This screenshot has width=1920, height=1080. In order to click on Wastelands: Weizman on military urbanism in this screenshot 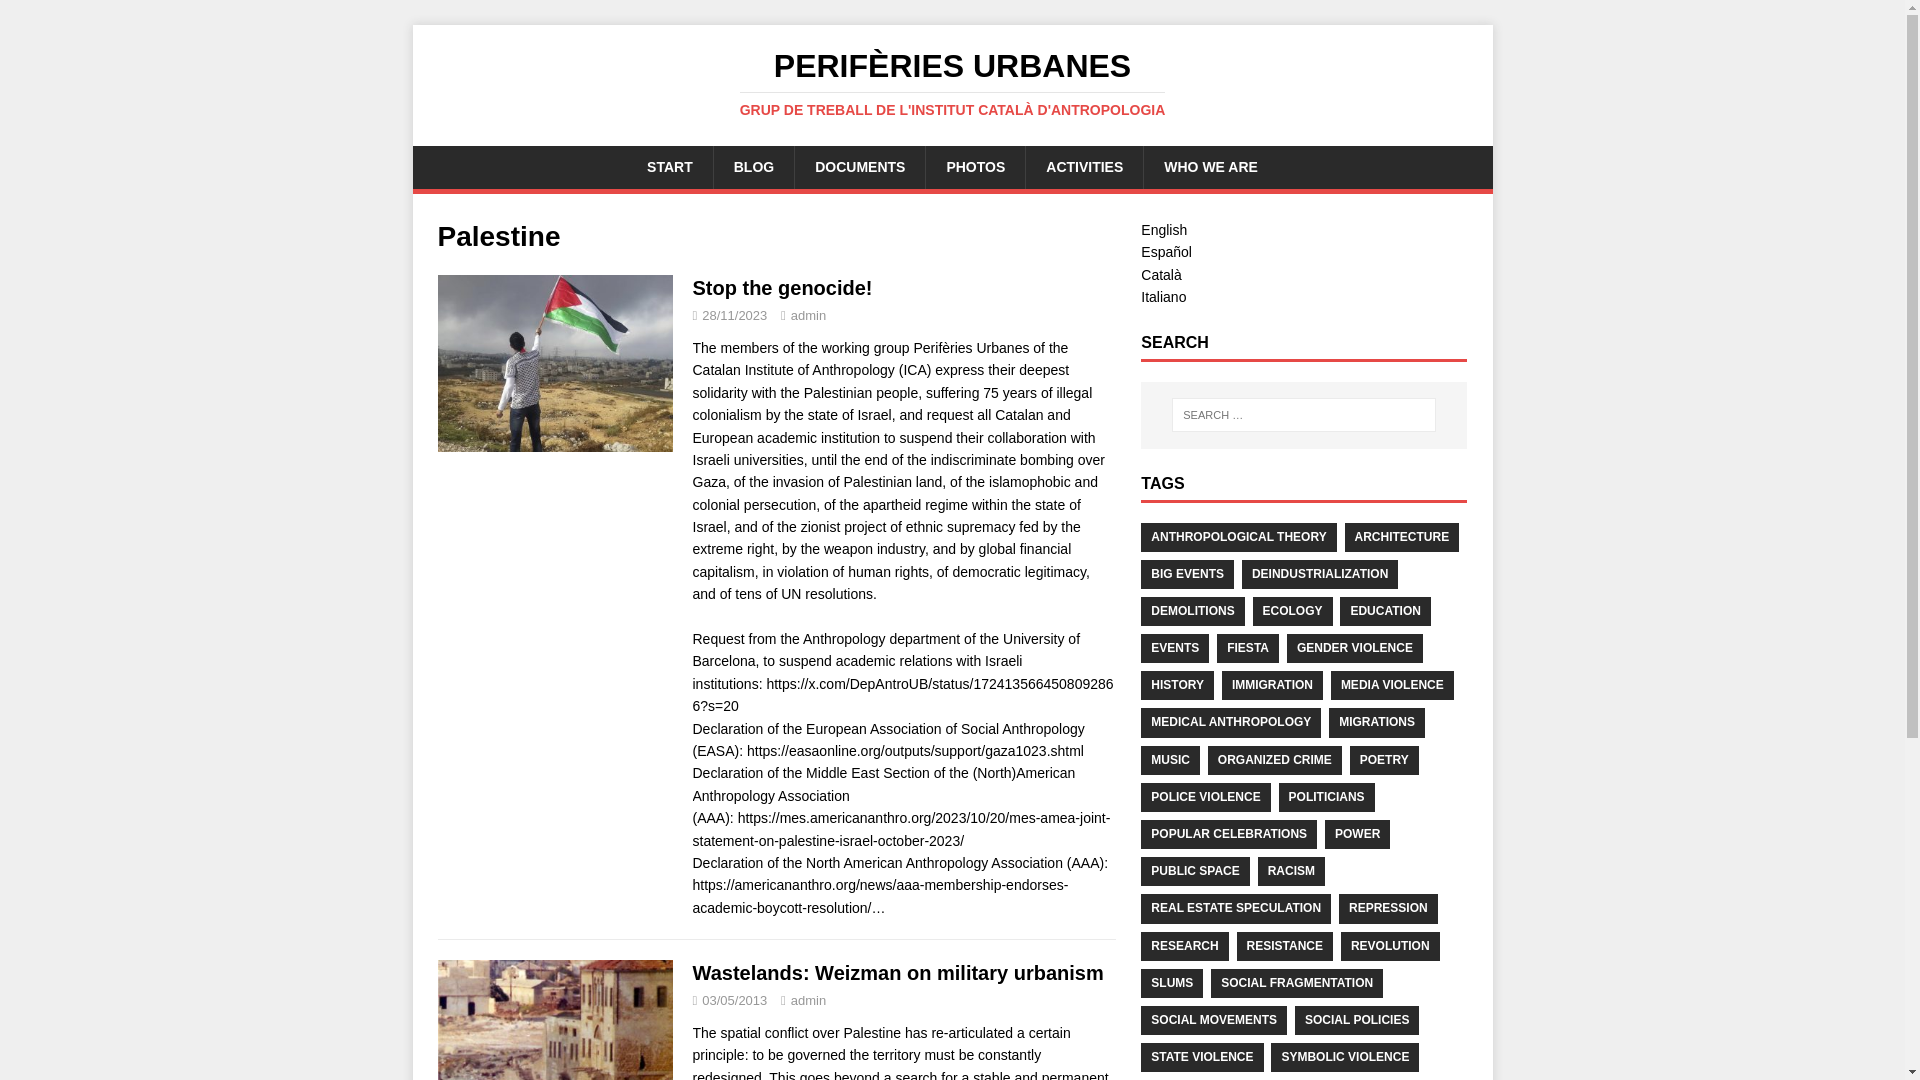, I will do `click(896, 972)`.